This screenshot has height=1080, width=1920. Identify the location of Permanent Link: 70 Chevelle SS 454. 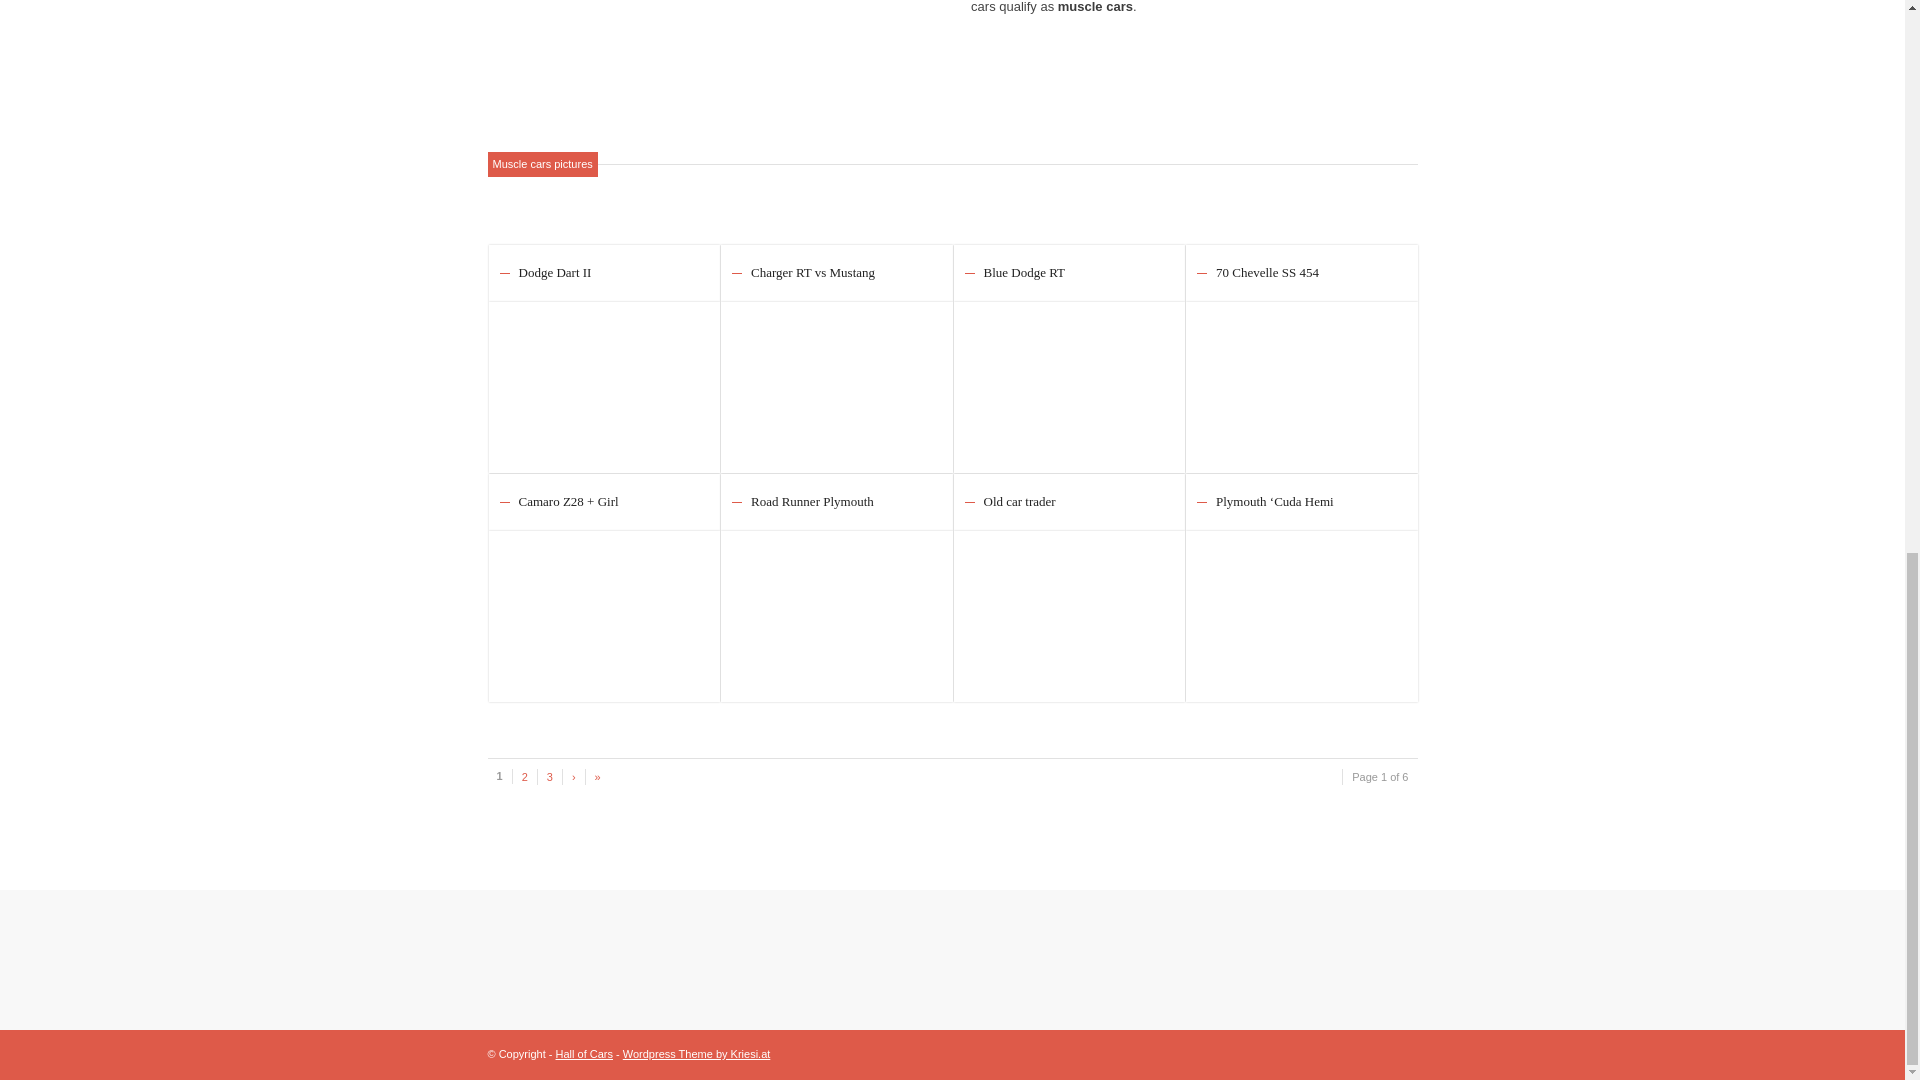
(1267, 272).